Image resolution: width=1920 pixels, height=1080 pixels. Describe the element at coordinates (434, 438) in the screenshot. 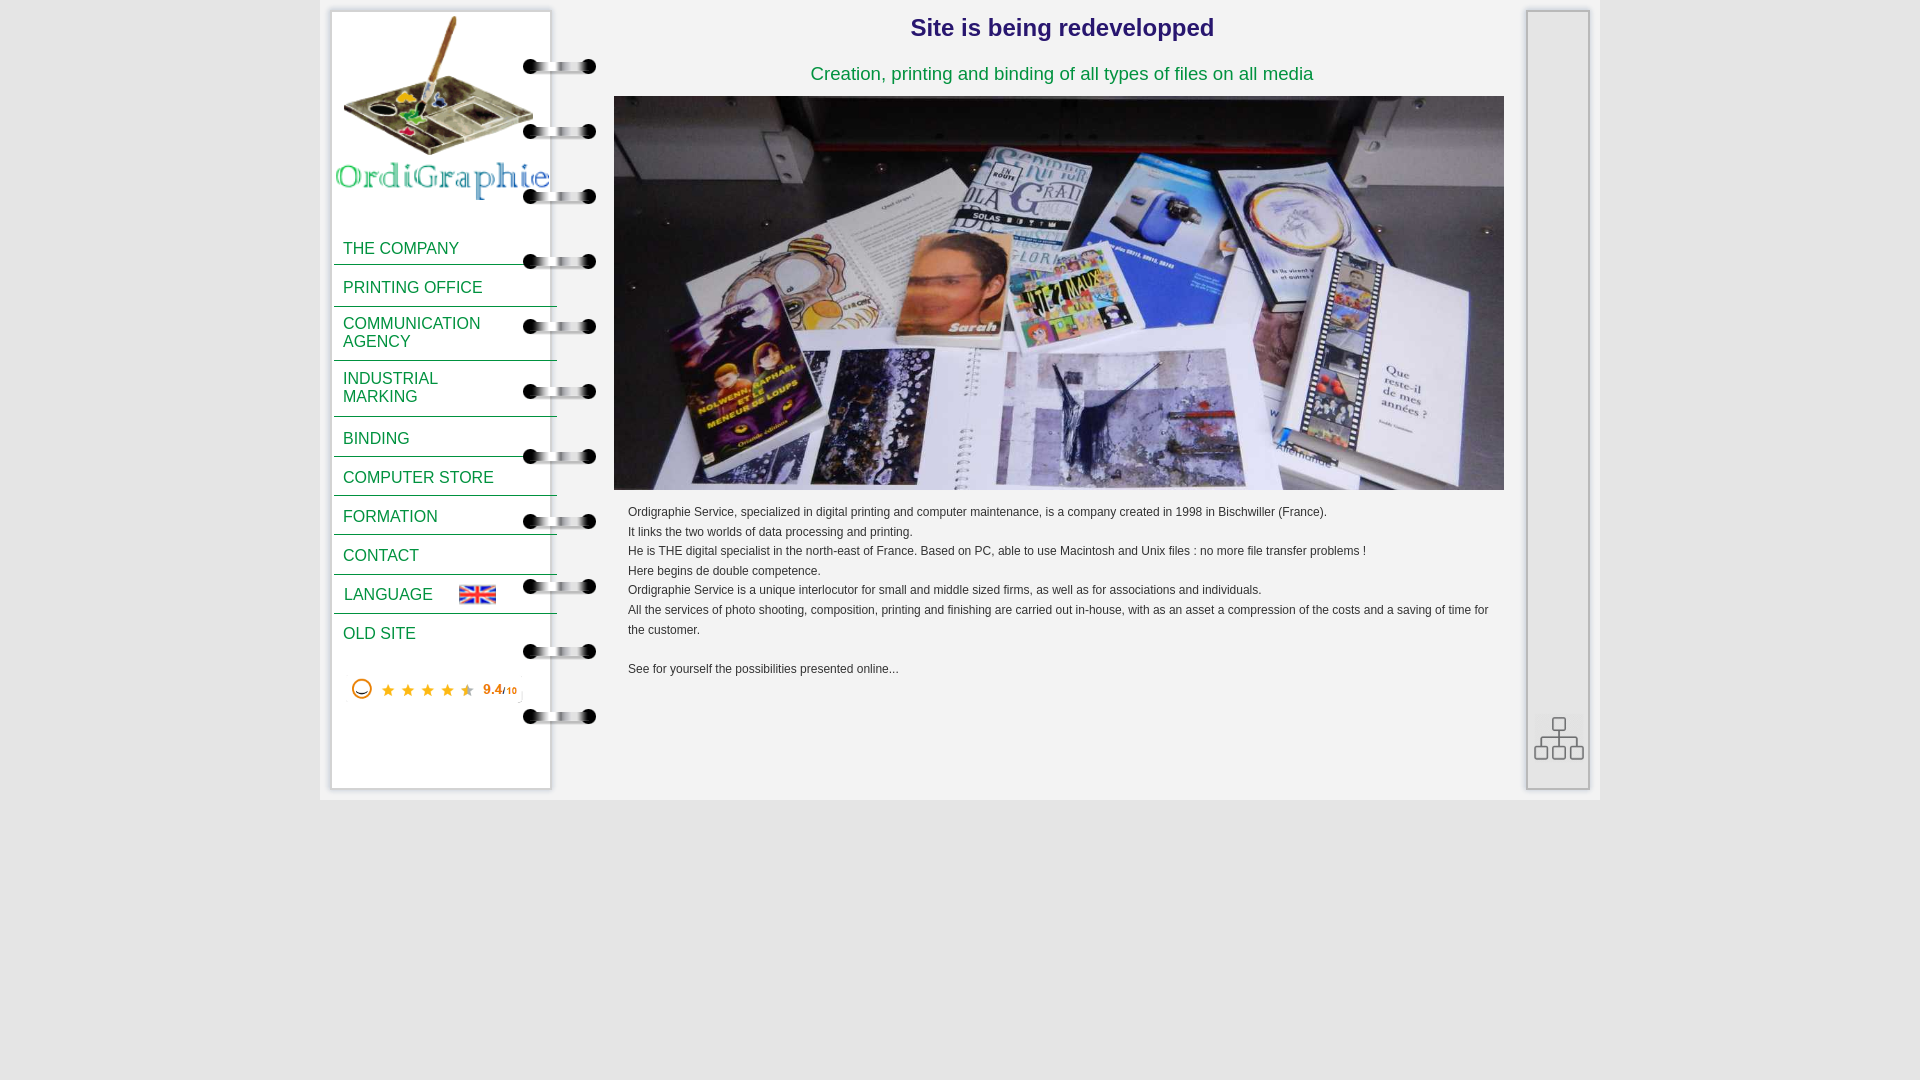

I see `BINDING` at that location.